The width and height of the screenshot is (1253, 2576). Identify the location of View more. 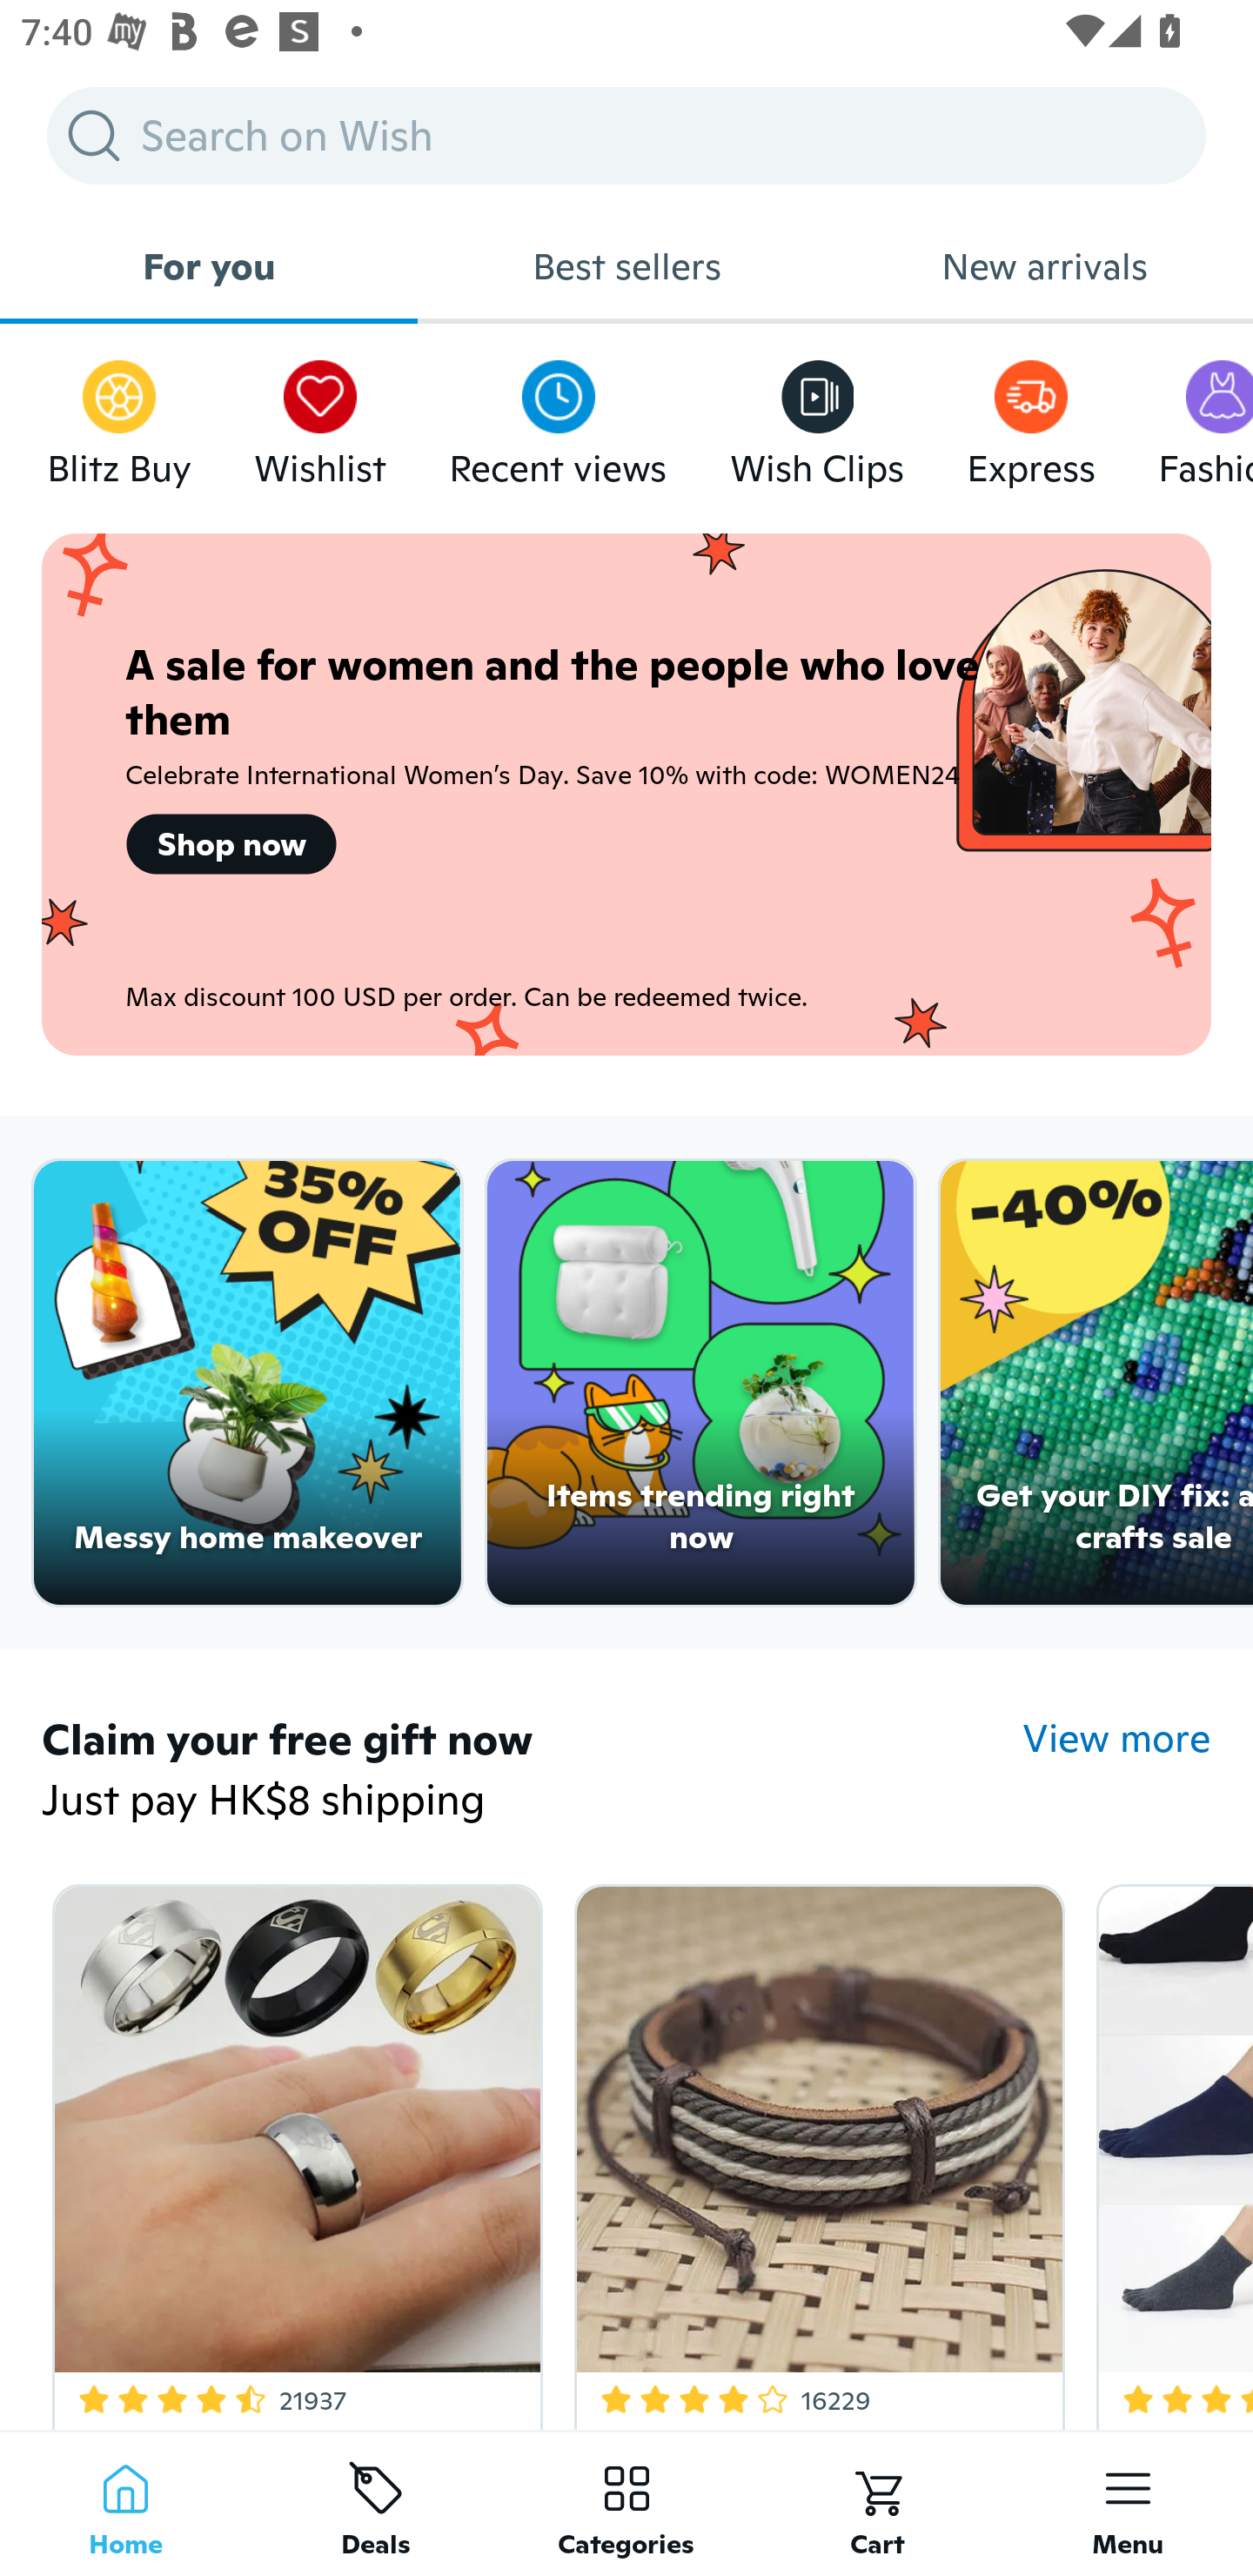
(1117, 1739).